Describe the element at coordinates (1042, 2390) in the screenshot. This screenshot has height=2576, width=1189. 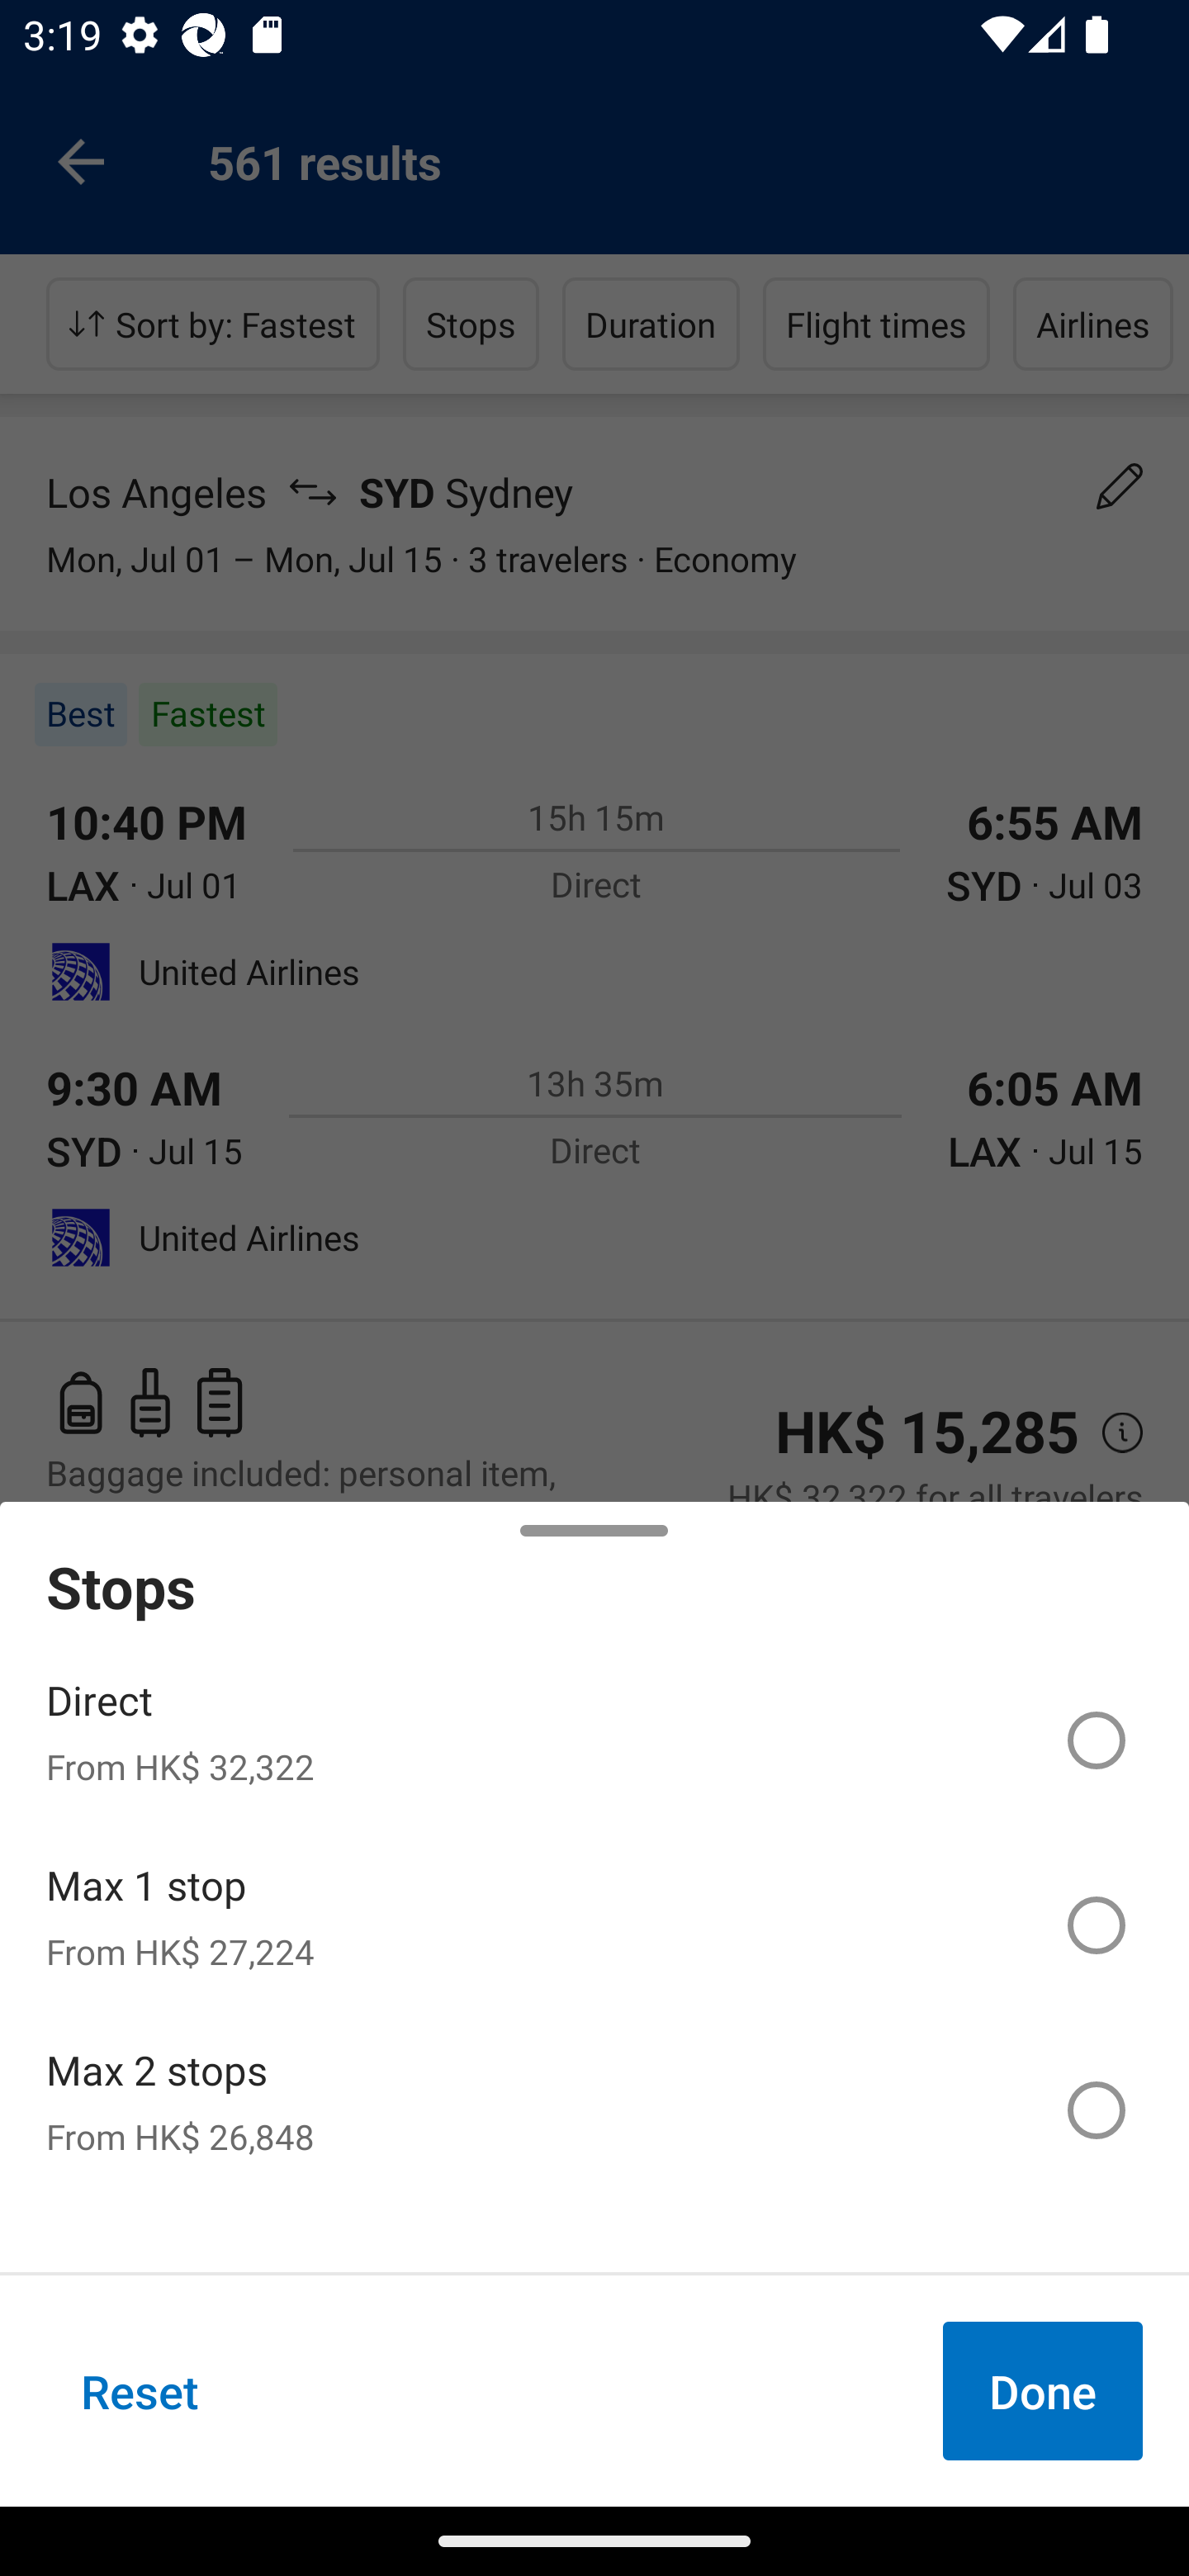
I see `Done` at that location.